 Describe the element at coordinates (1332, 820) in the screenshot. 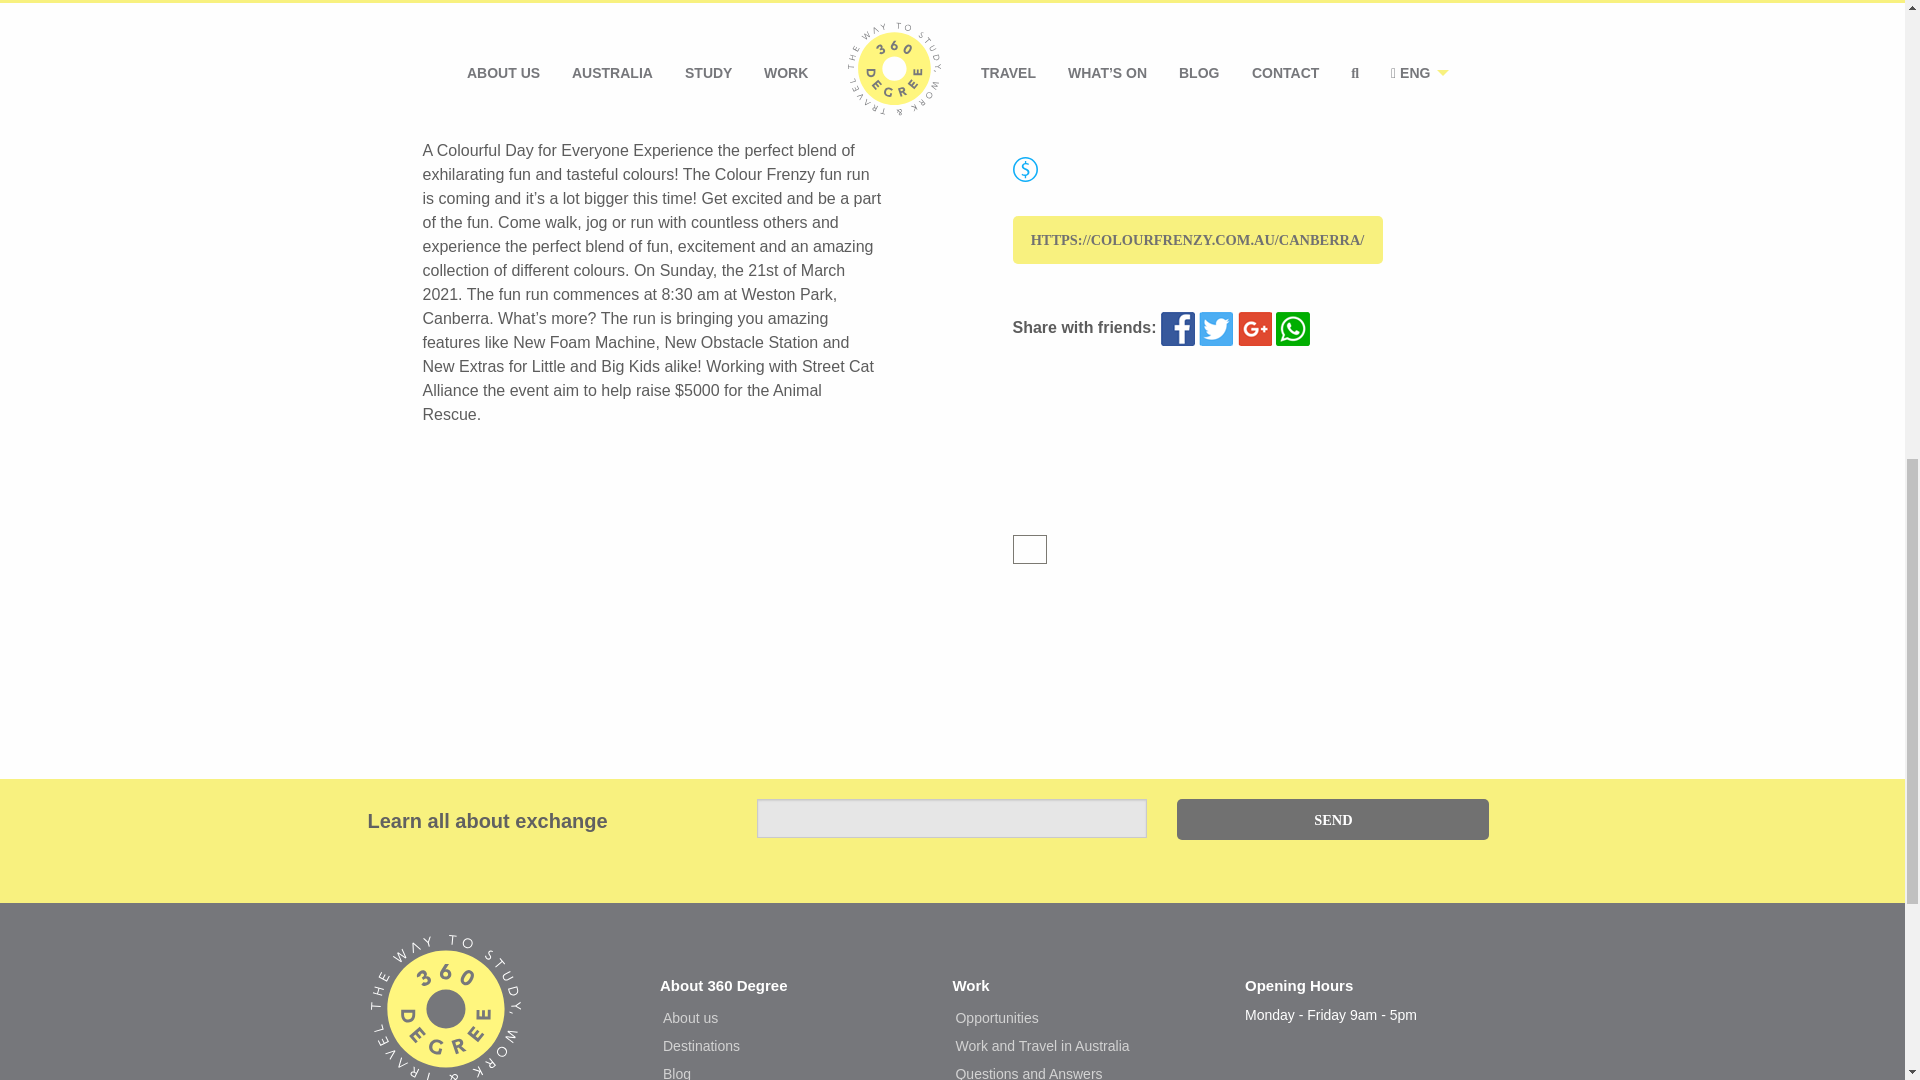

I see `Send` at that location.